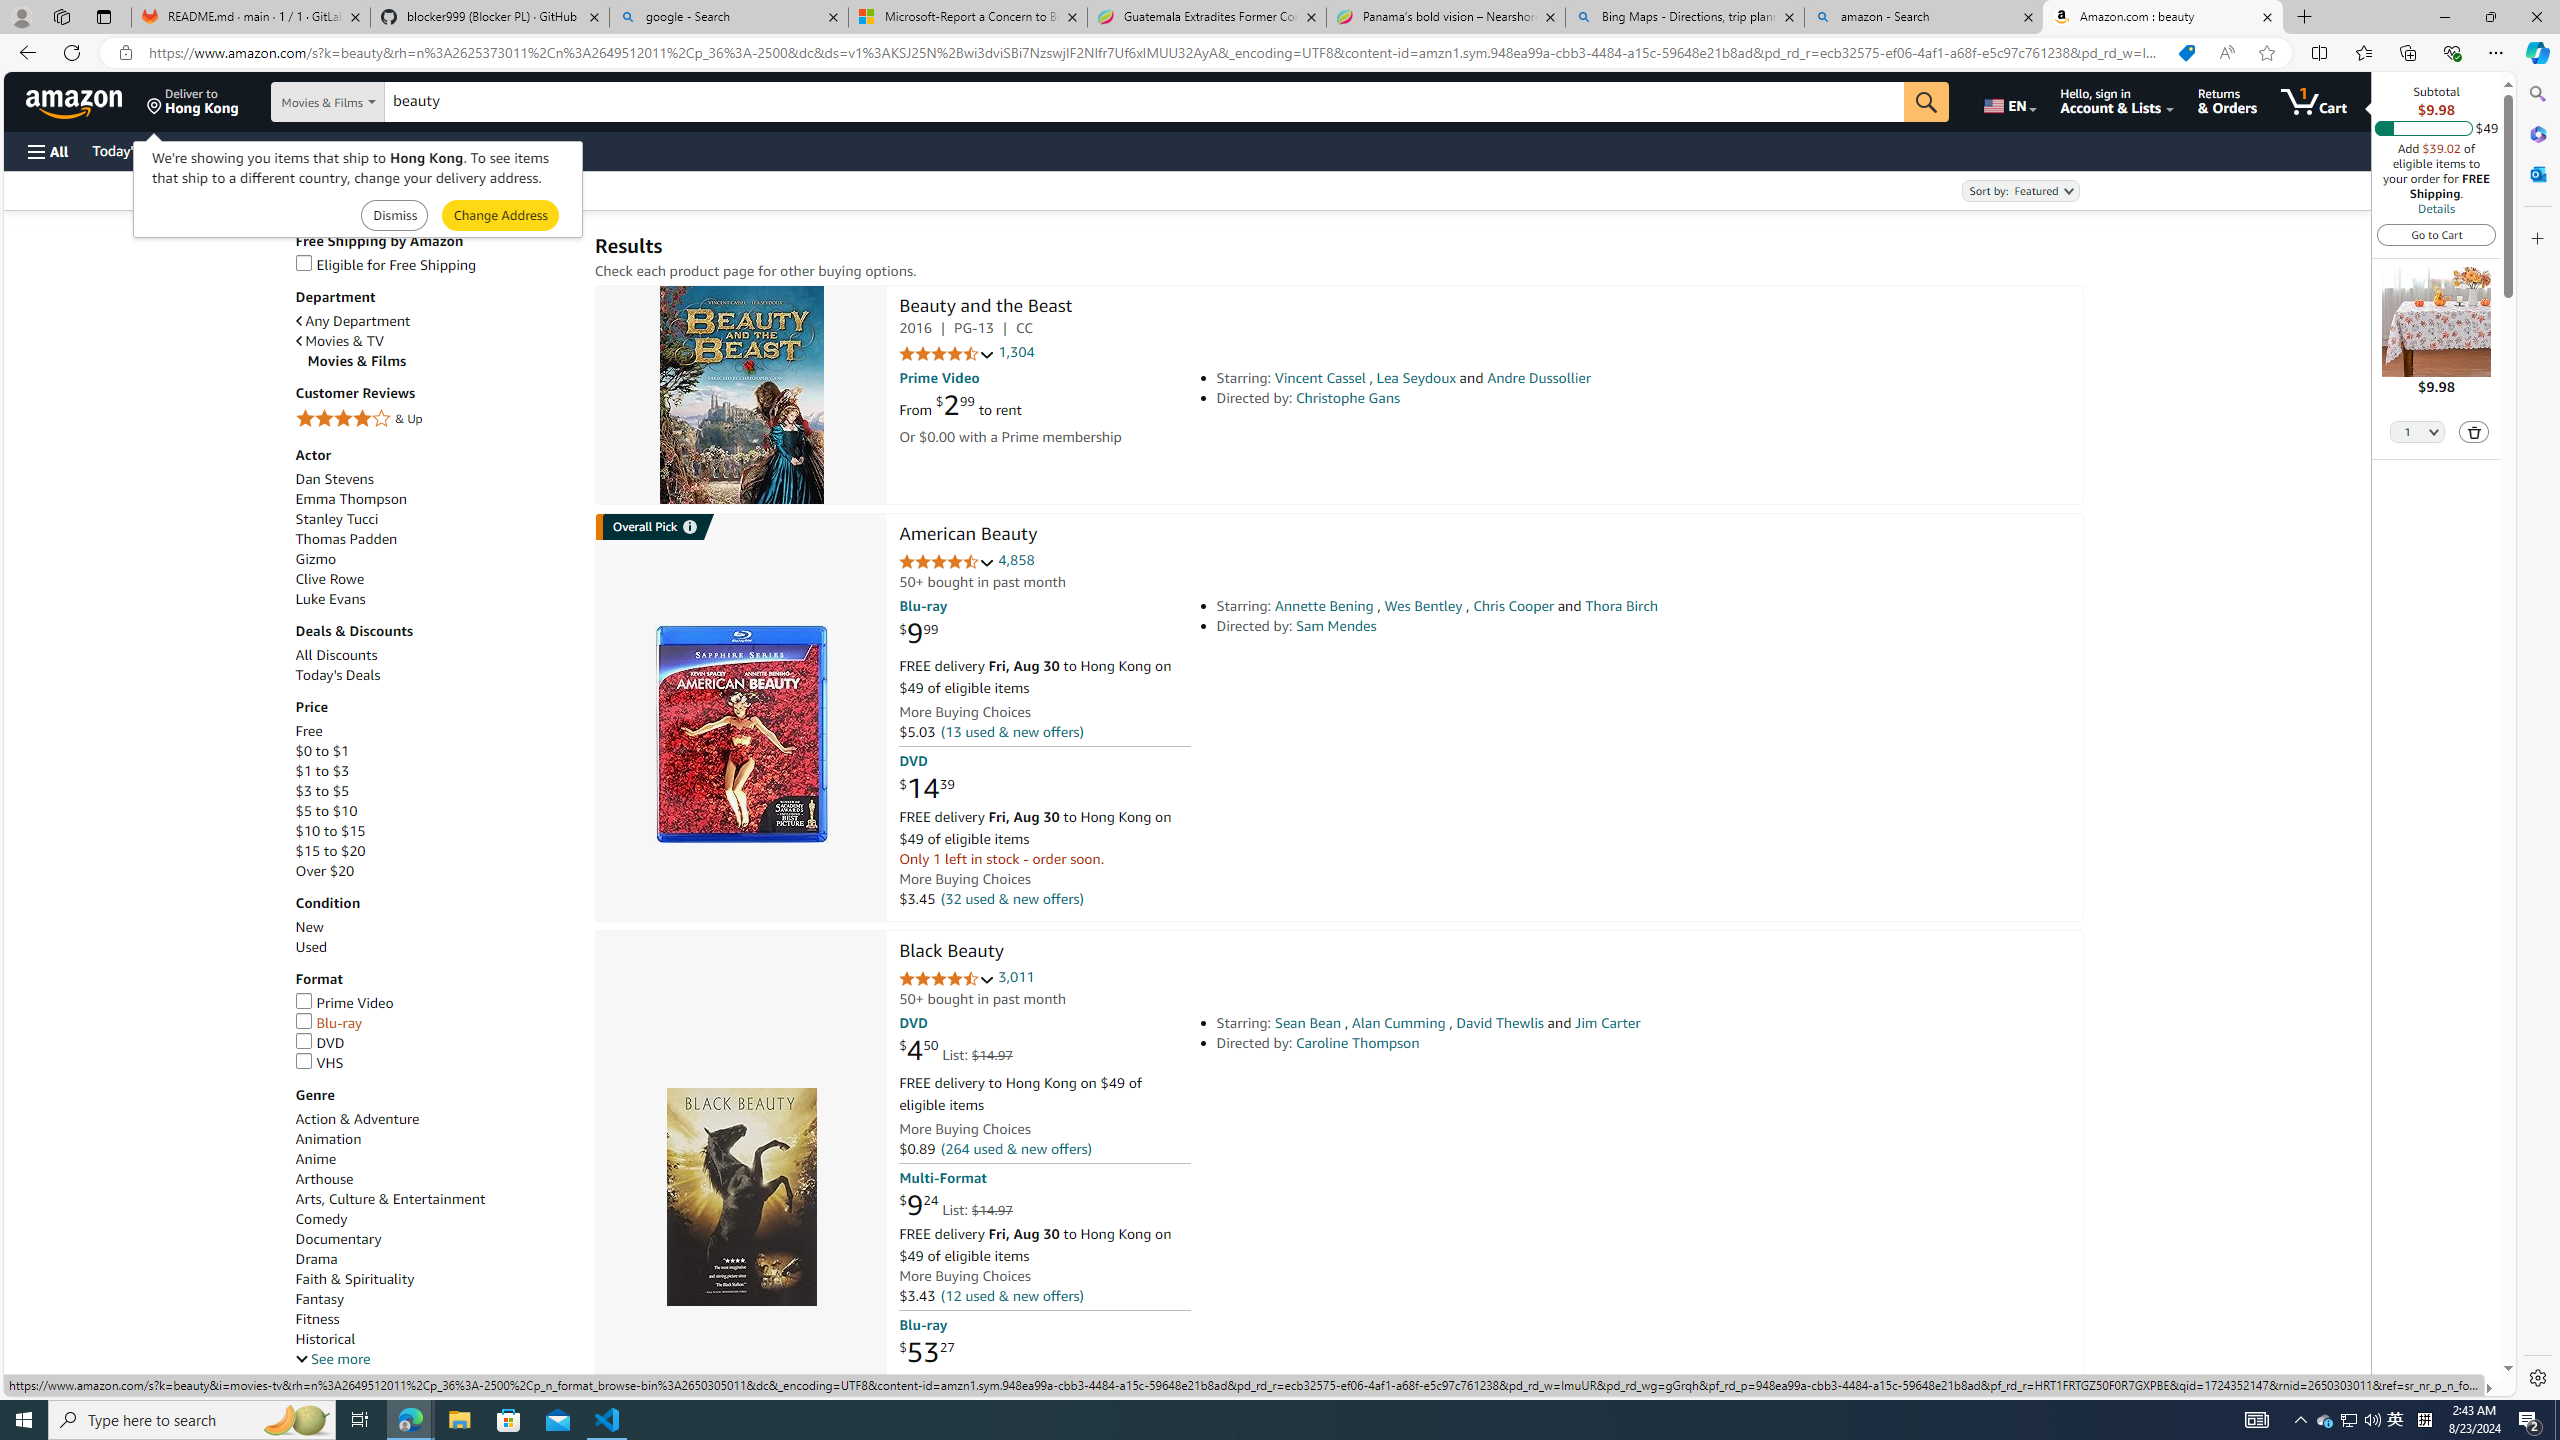  What do you see at coordinates (1010, 898) in the screenshot?
I see `(32 used & new offers)` at bounding box center [1010, 898].